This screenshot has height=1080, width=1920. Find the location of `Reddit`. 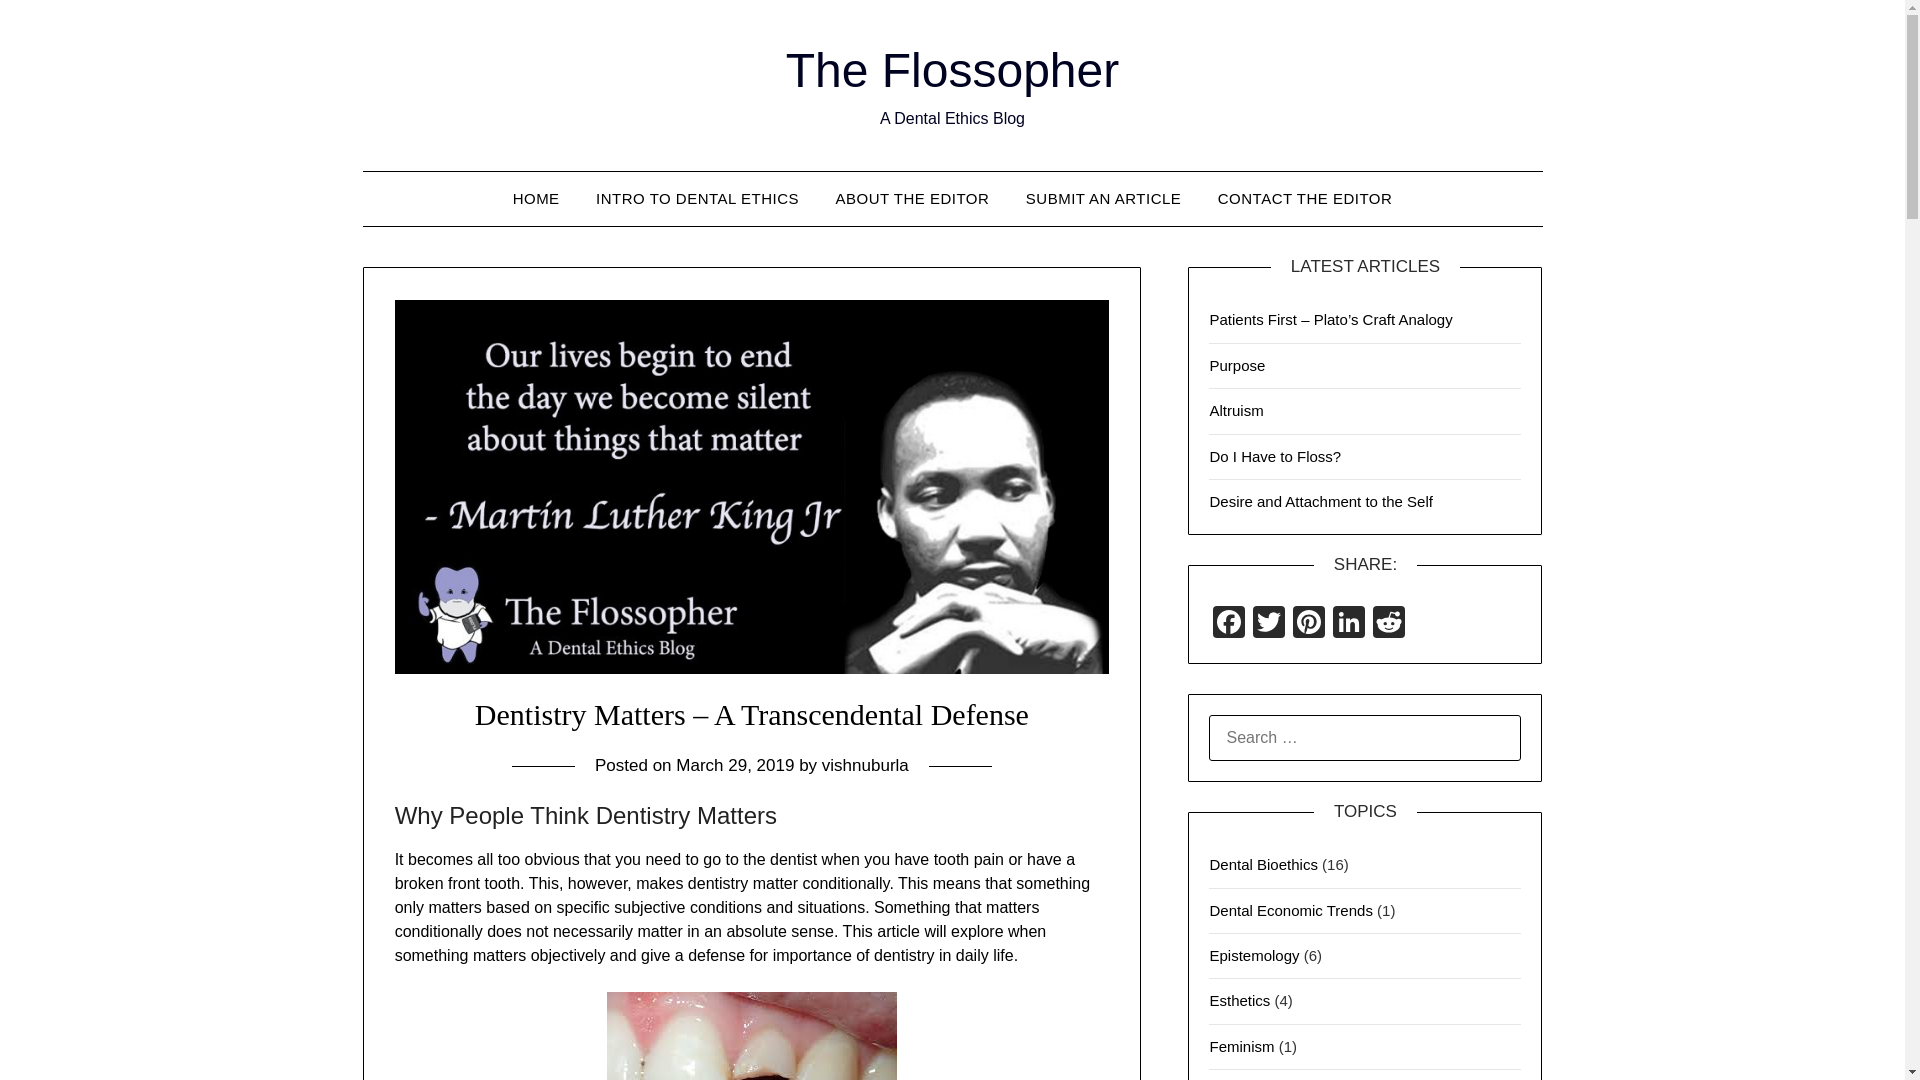

Reddit is located at coordinates (1388, 624).